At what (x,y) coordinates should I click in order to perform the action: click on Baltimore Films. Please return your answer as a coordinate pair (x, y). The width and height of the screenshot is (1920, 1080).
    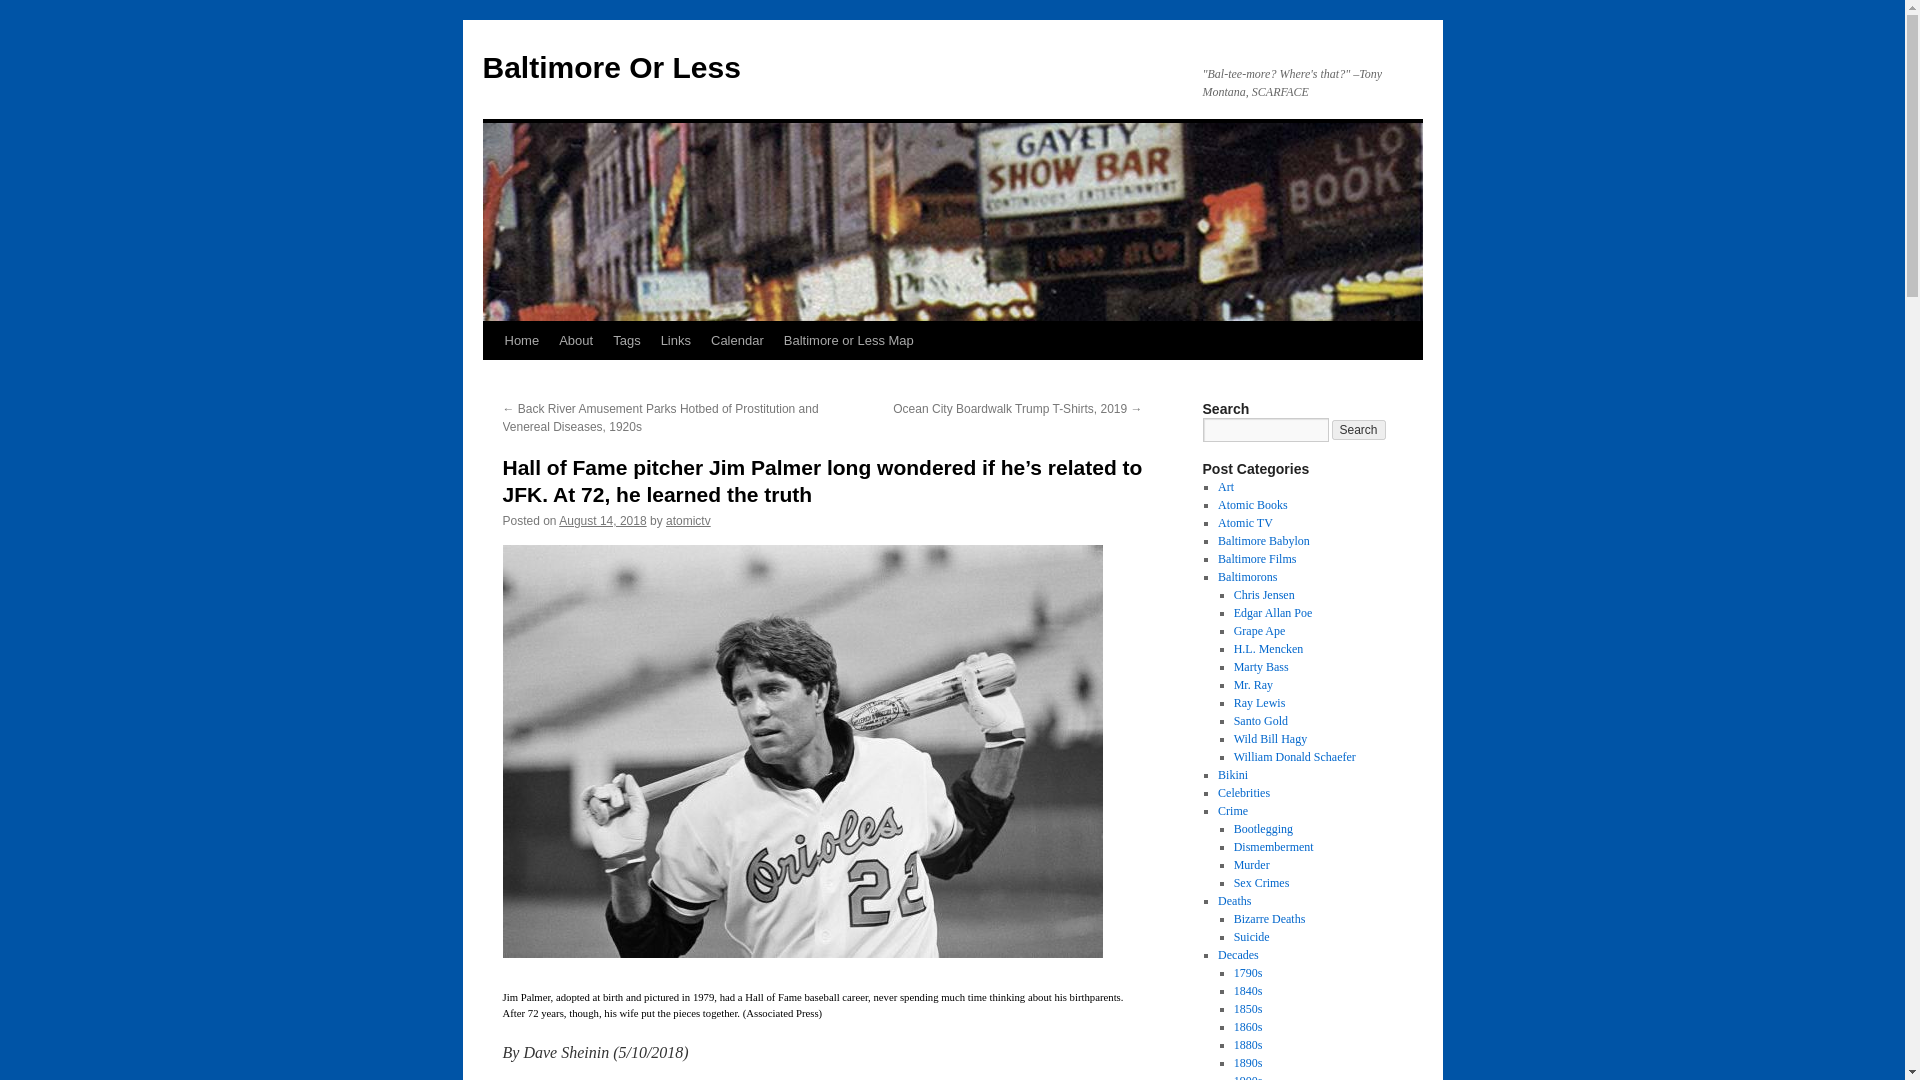
    Looking at the image, I should click on (1256, 558).